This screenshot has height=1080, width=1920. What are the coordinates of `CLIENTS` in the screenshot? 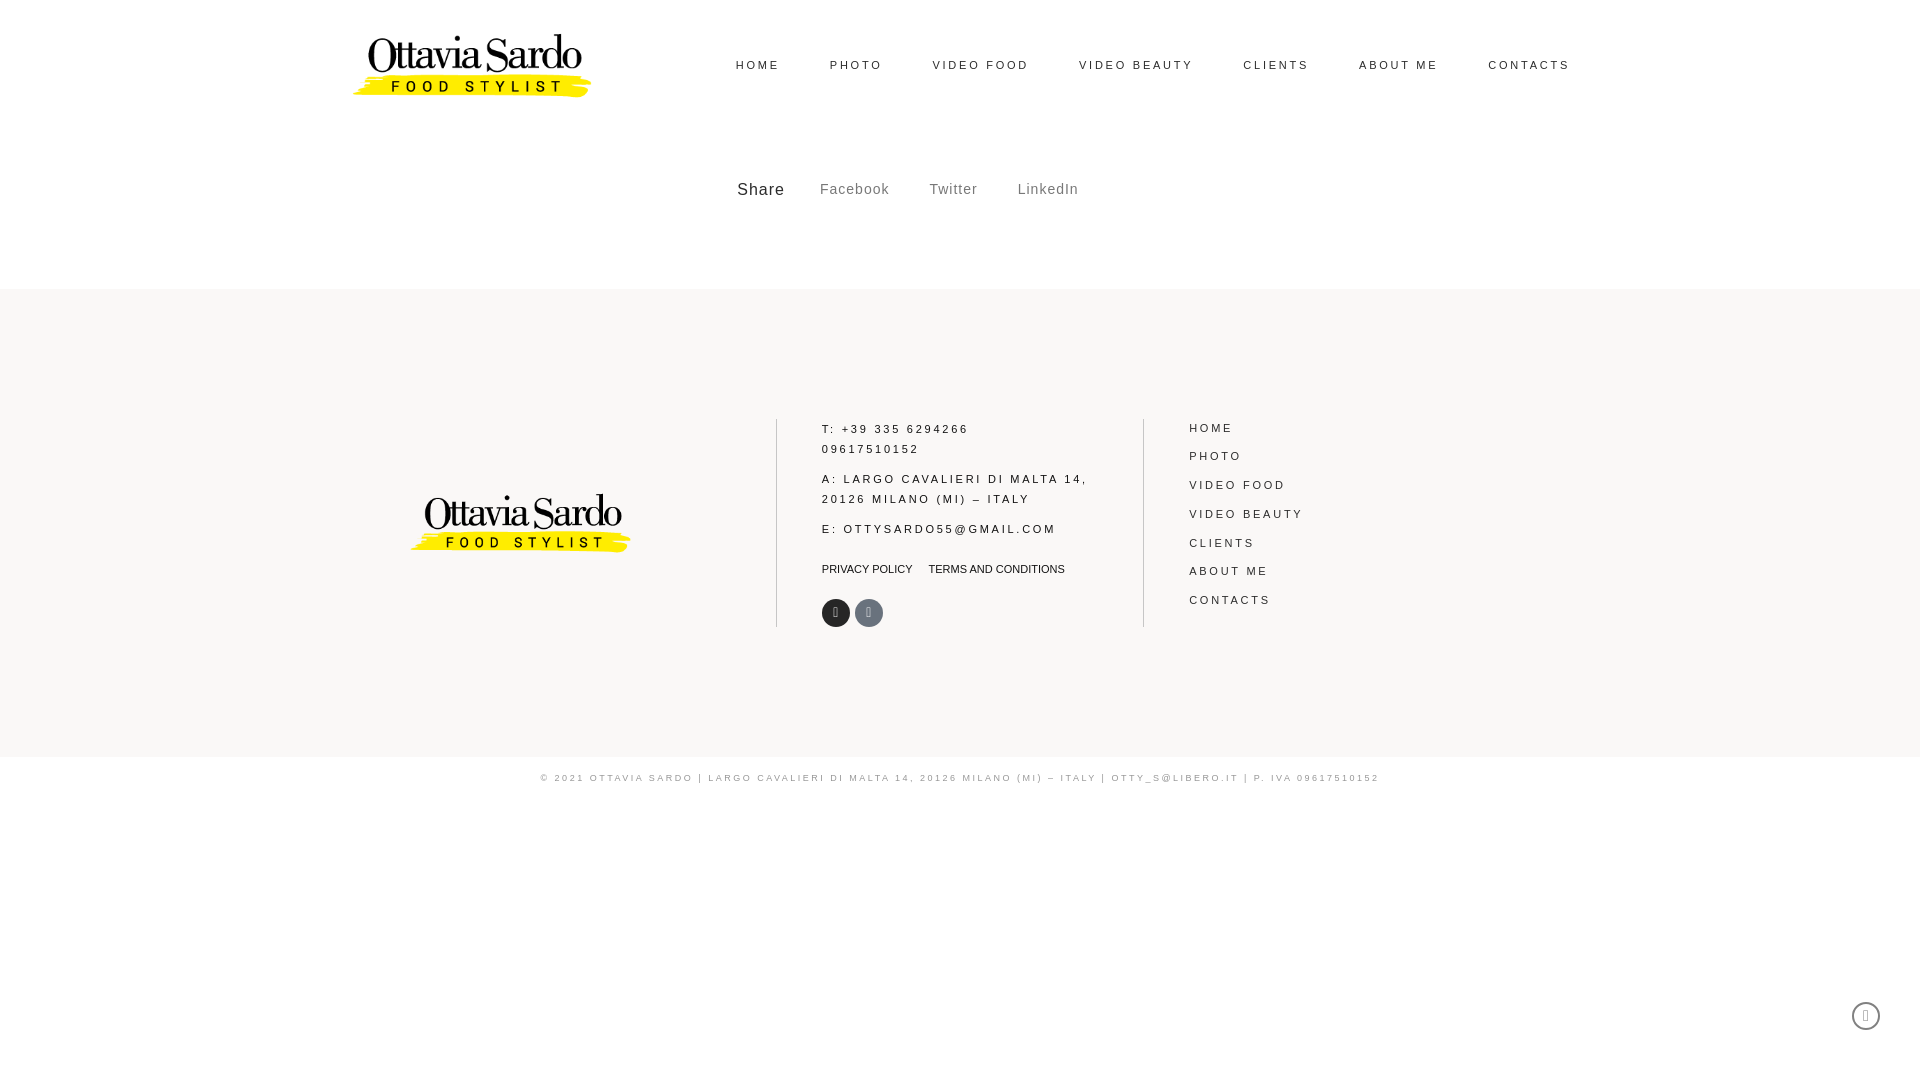 It's located at (1350, 542).